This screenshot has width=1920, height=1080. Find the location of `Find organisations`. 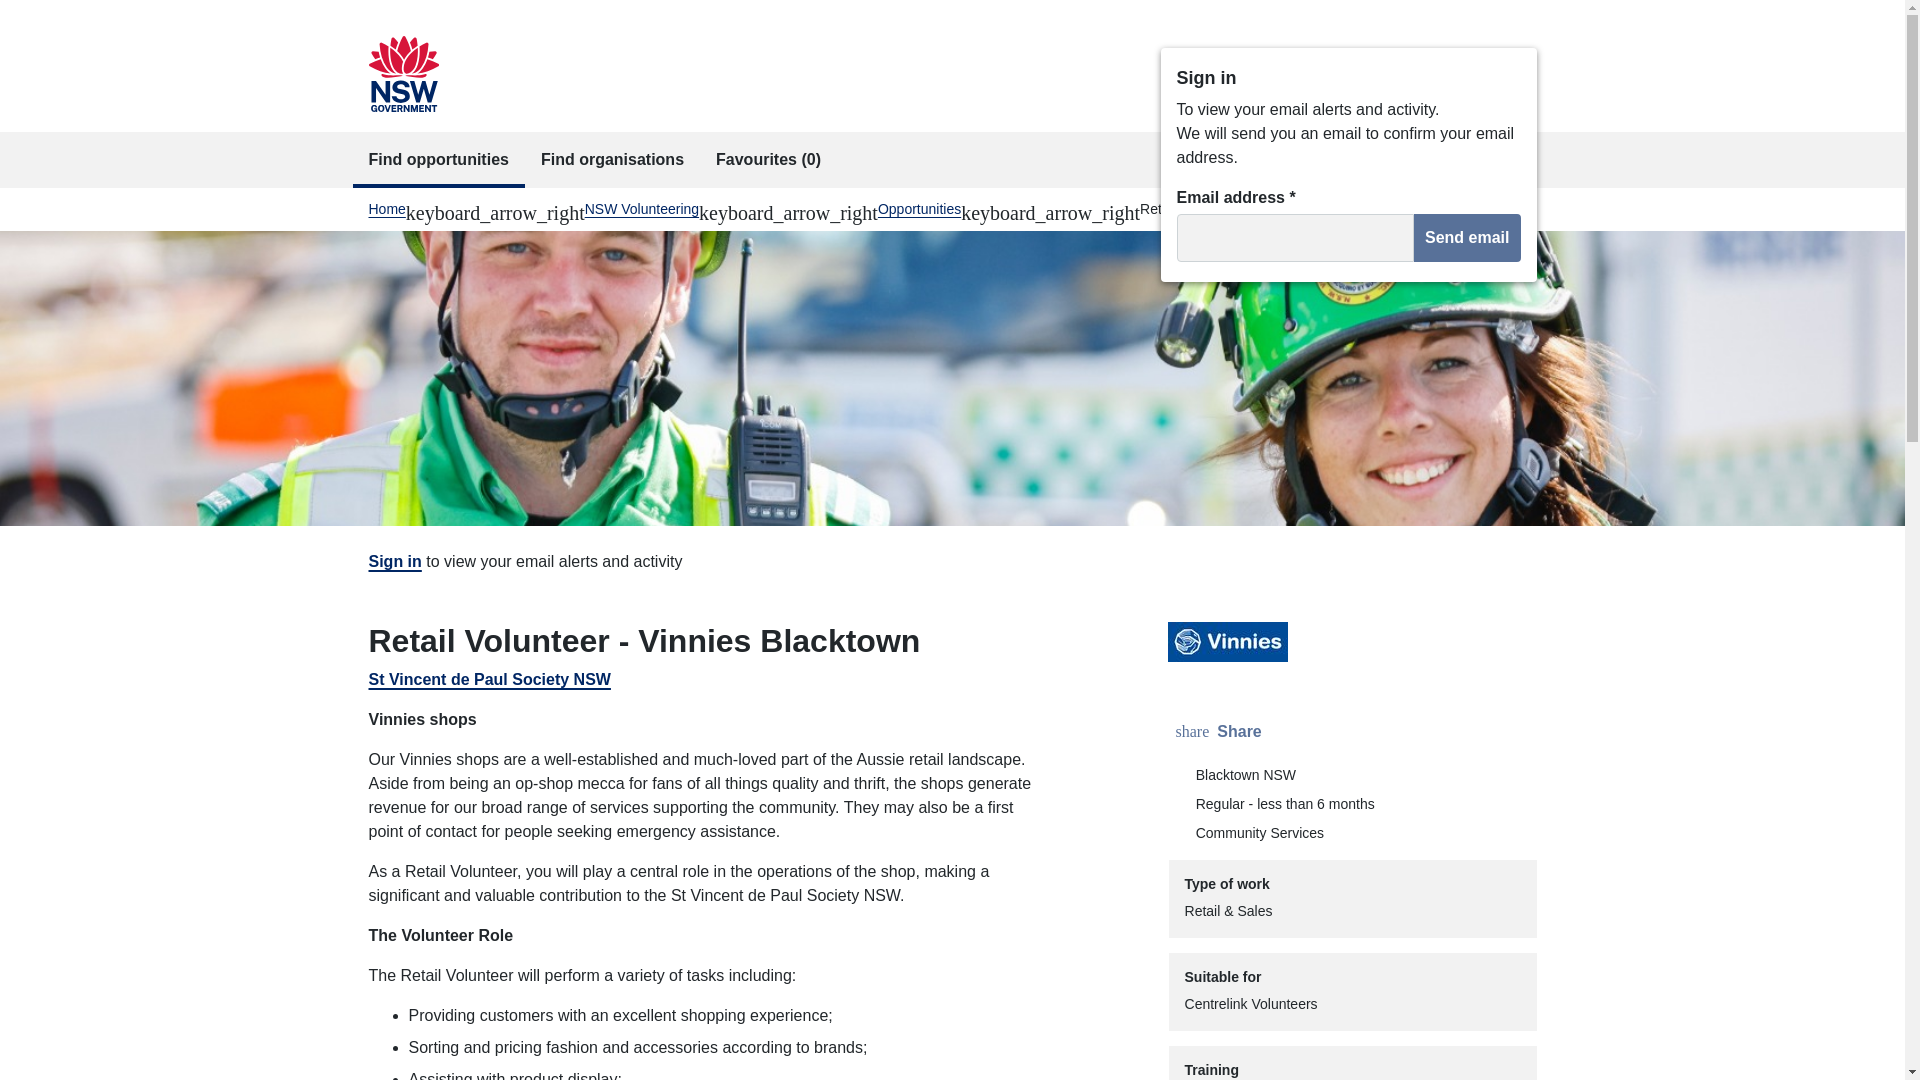

Find organisations is located at coordinates (1466, 238).